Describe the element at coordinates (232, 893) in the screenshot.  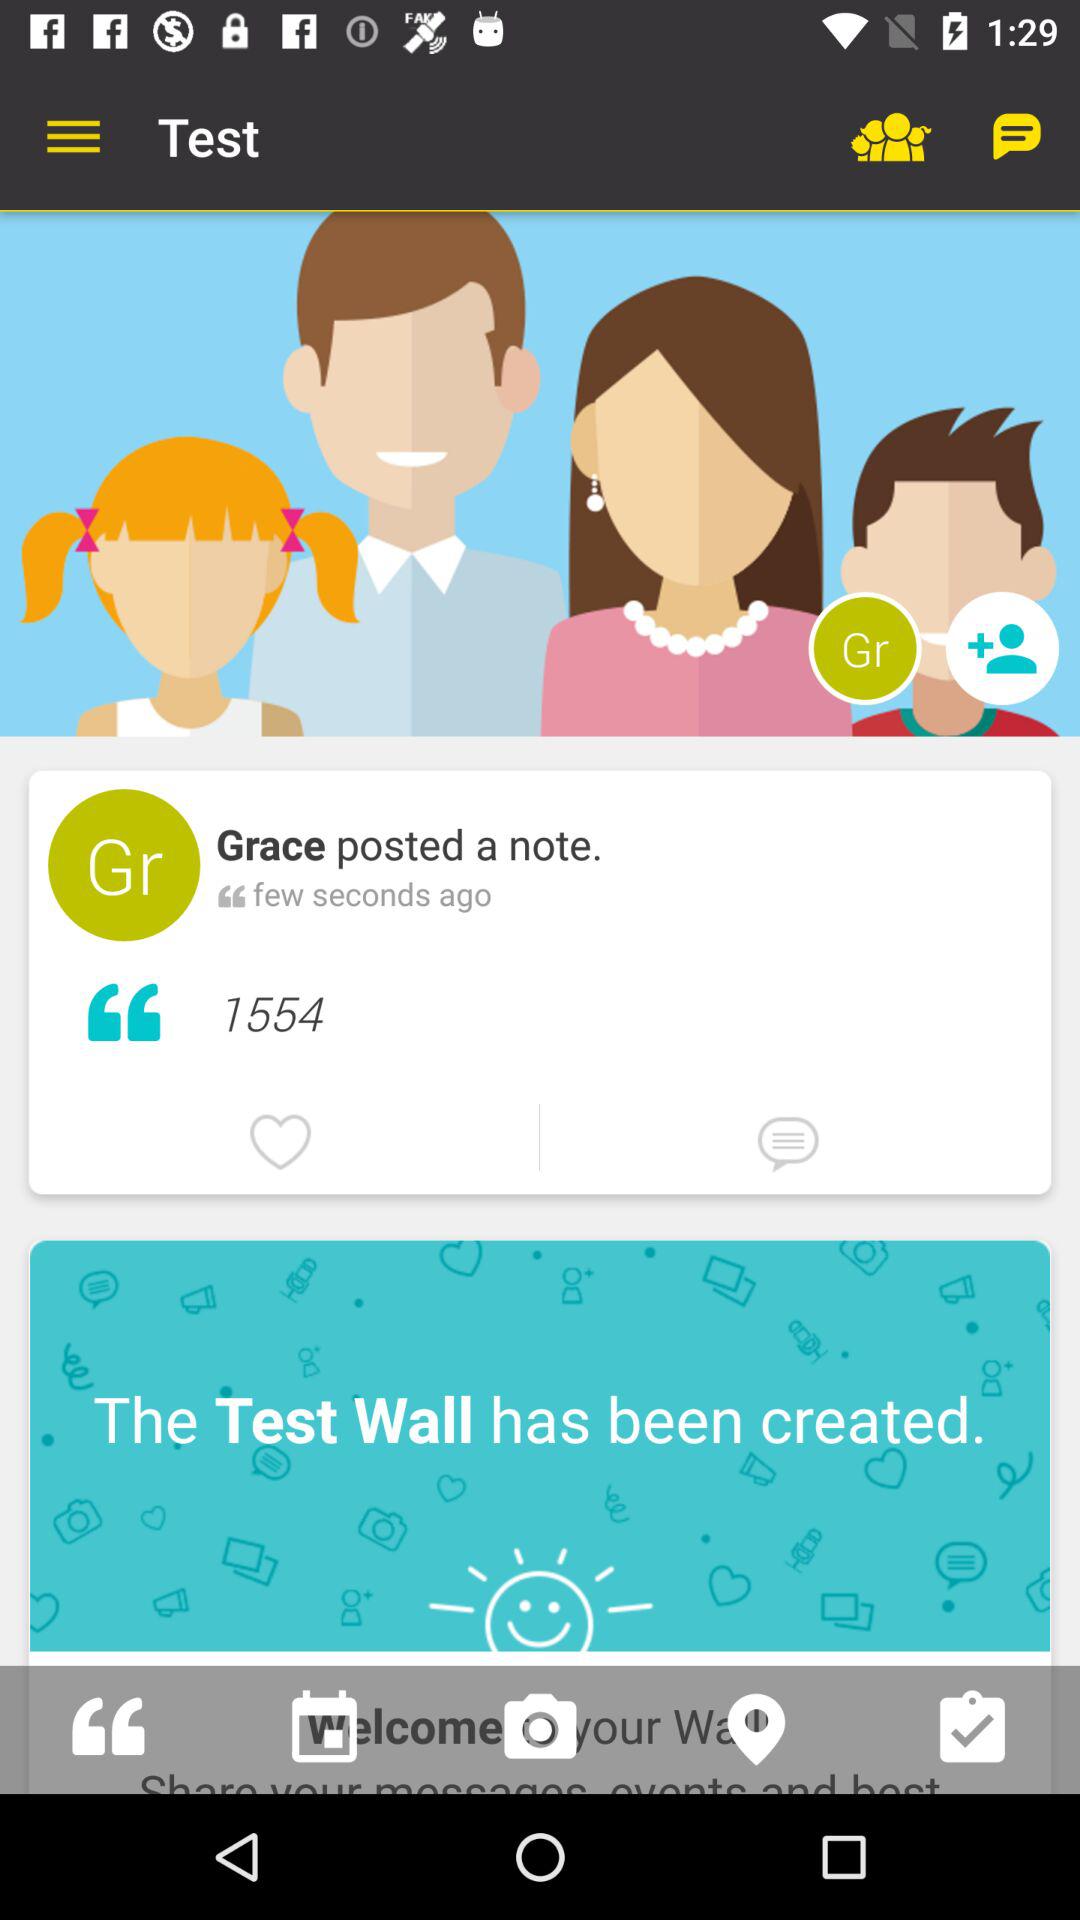
I see `click icon next to few seconds ago` at that location.